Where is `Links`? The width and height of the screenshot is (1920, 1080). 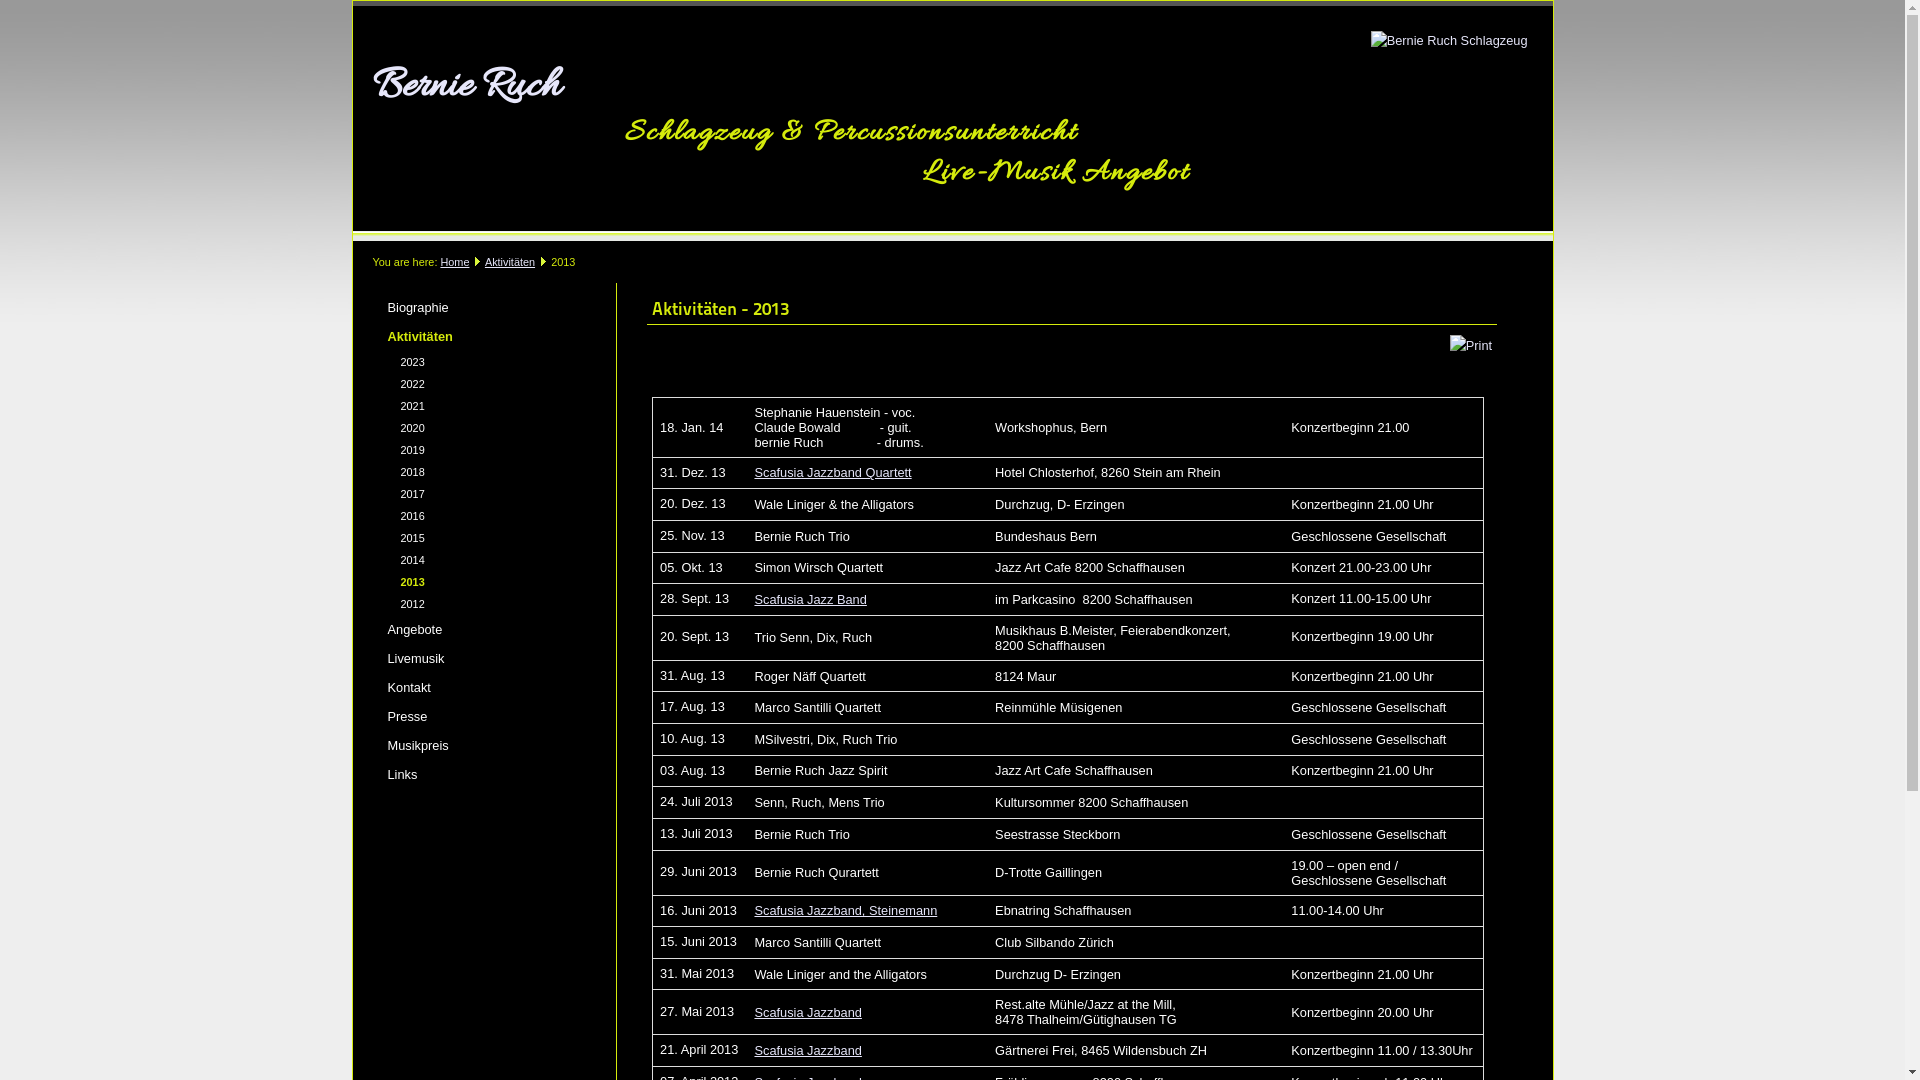 Links is located at coordinates (478, 774).